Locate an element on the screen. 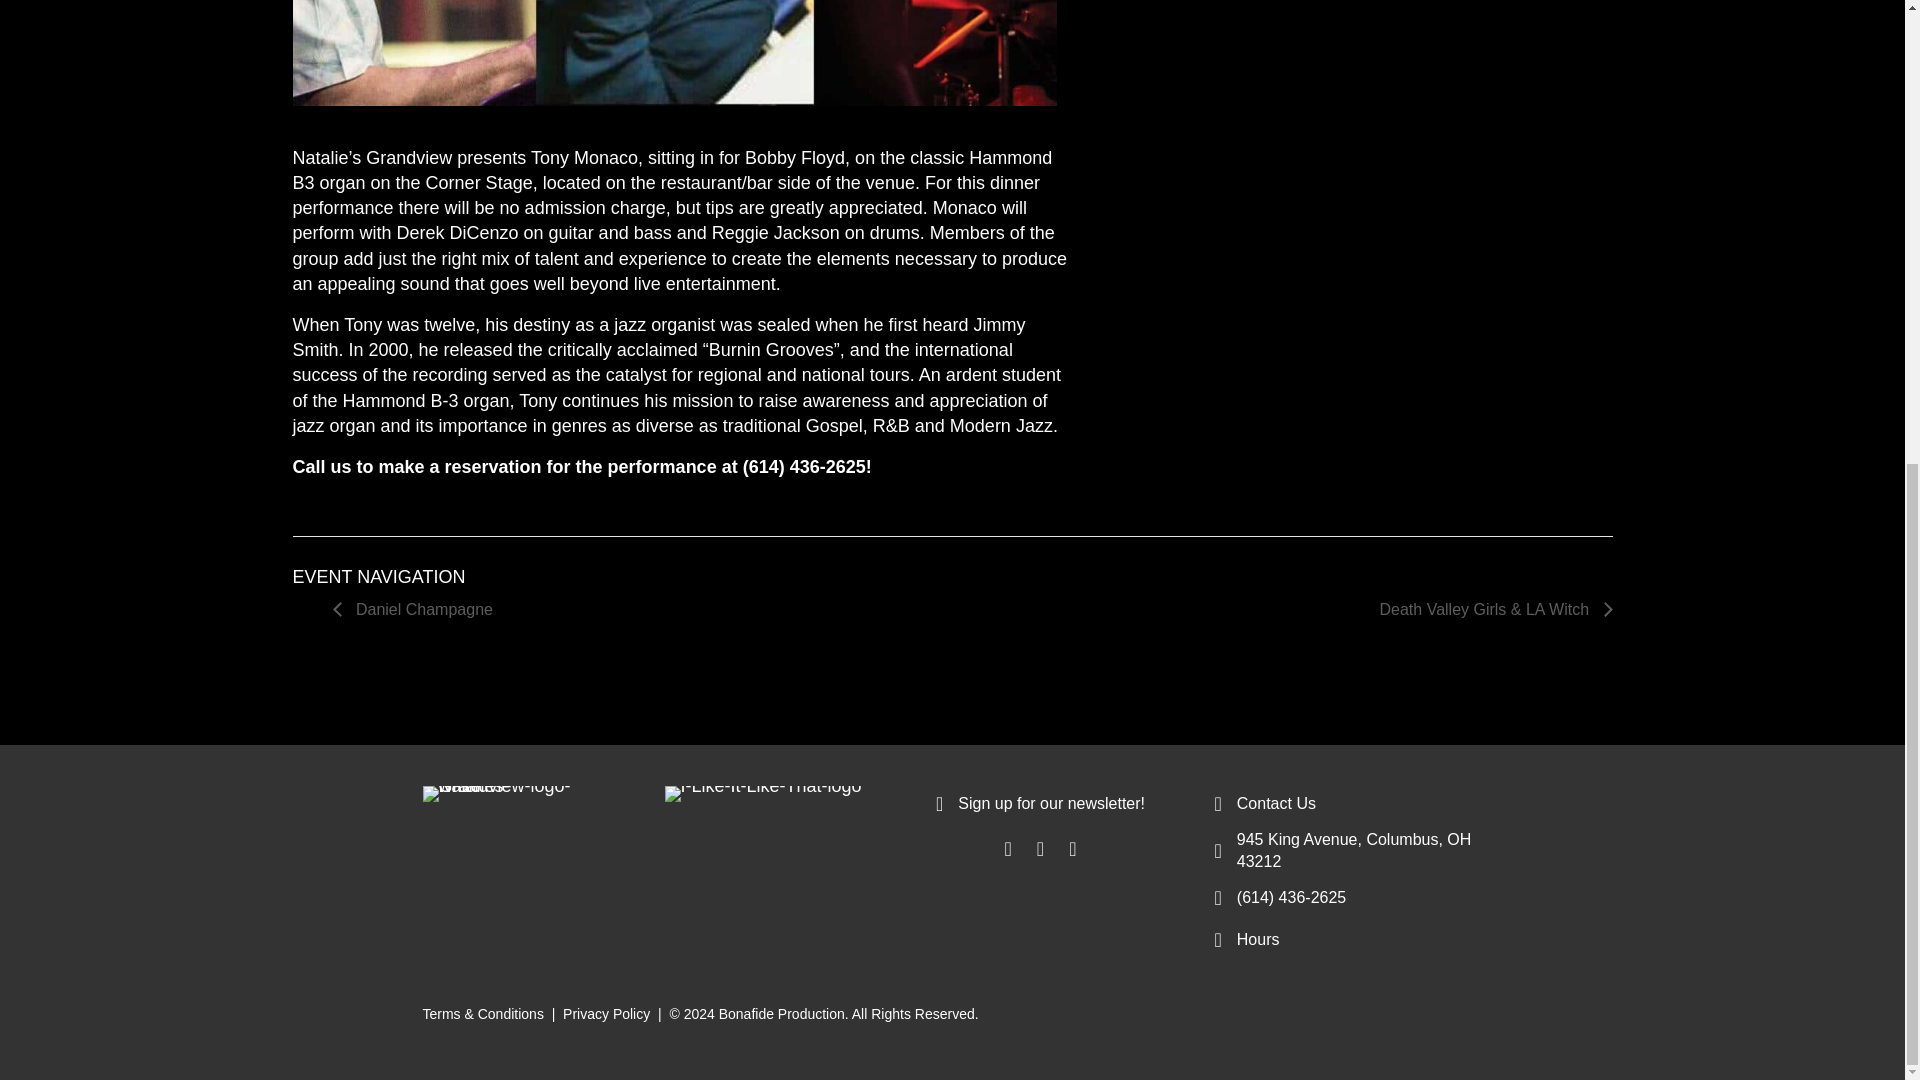 The width and height of the screenshot is (1920, 1080). Tony Monaco, Derek DiCenzo, Reggie Jackson is located at coordinates (674, 52).